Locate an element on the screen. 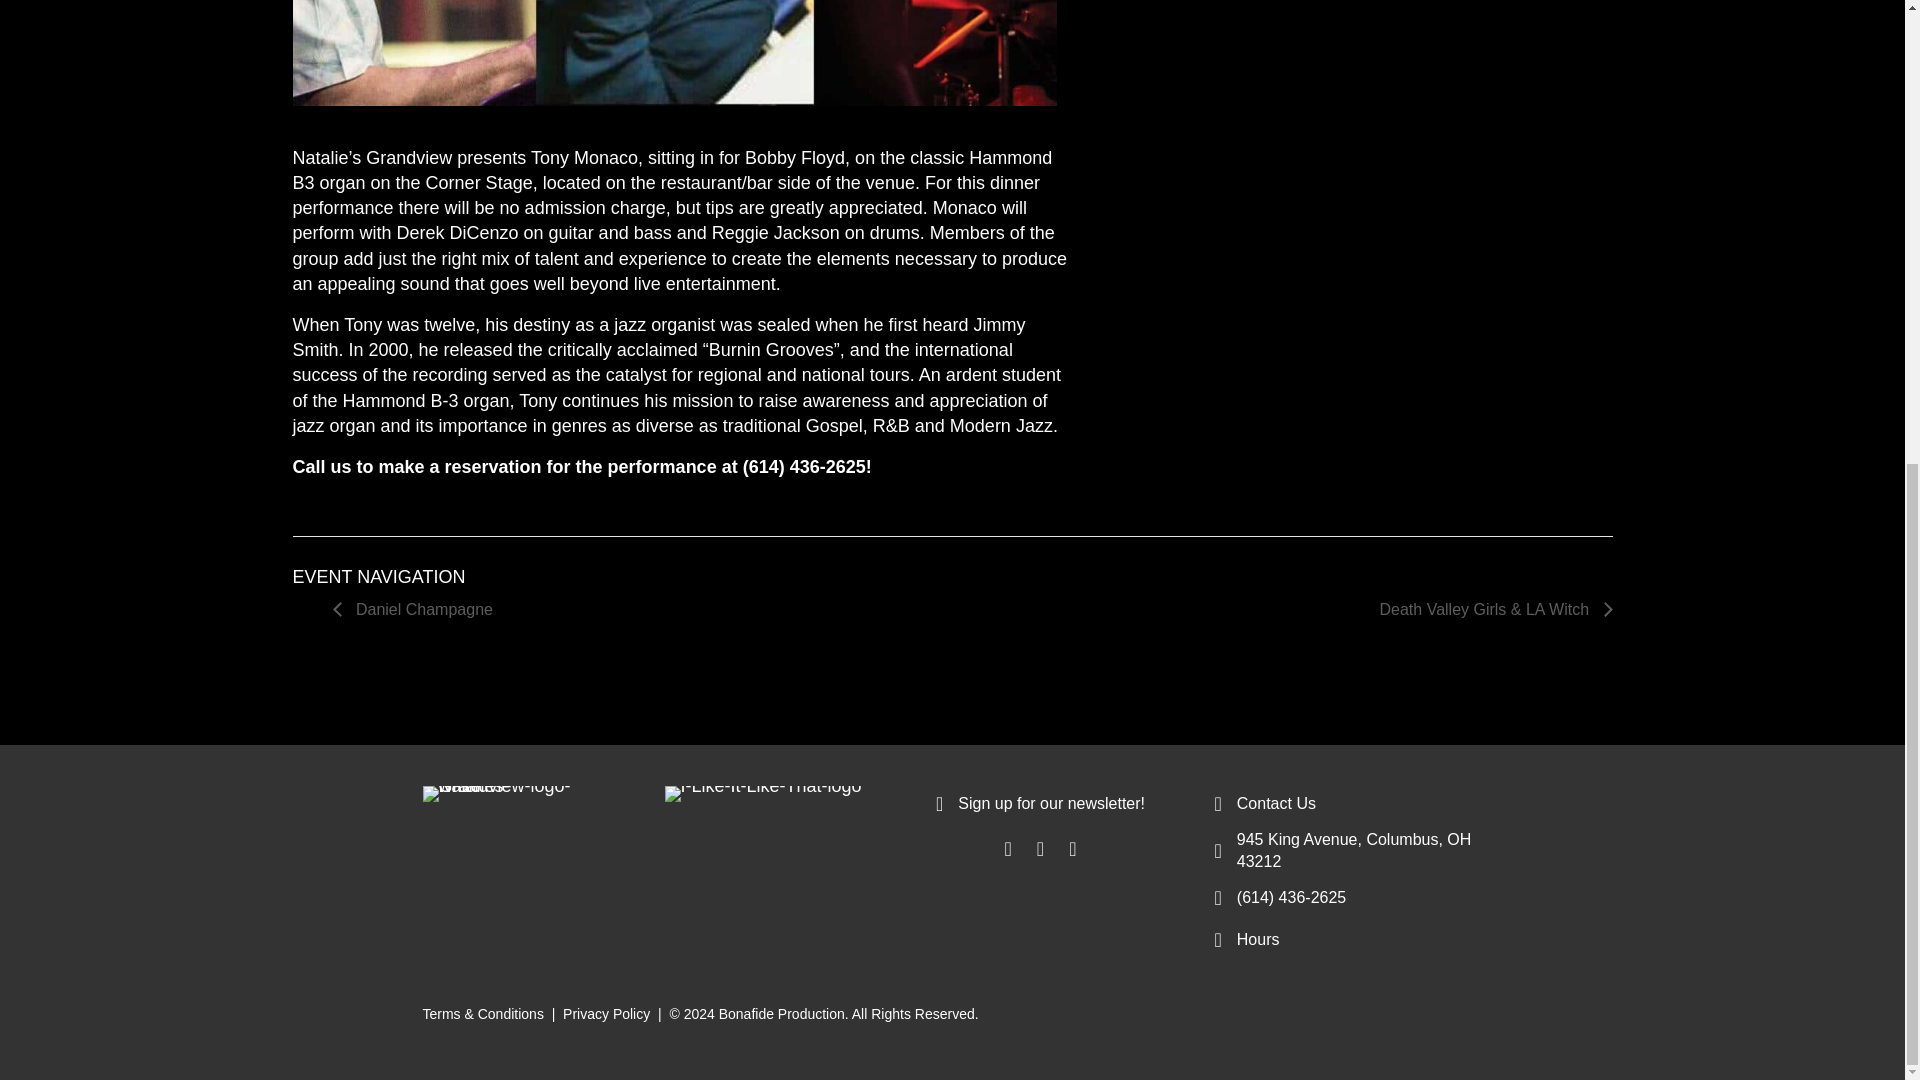 The width and height of the screenshot is (1920, 1080). Tony Monaco, Derek DiCenzo, Reggie Jackson is located at coordinates (674, 52).